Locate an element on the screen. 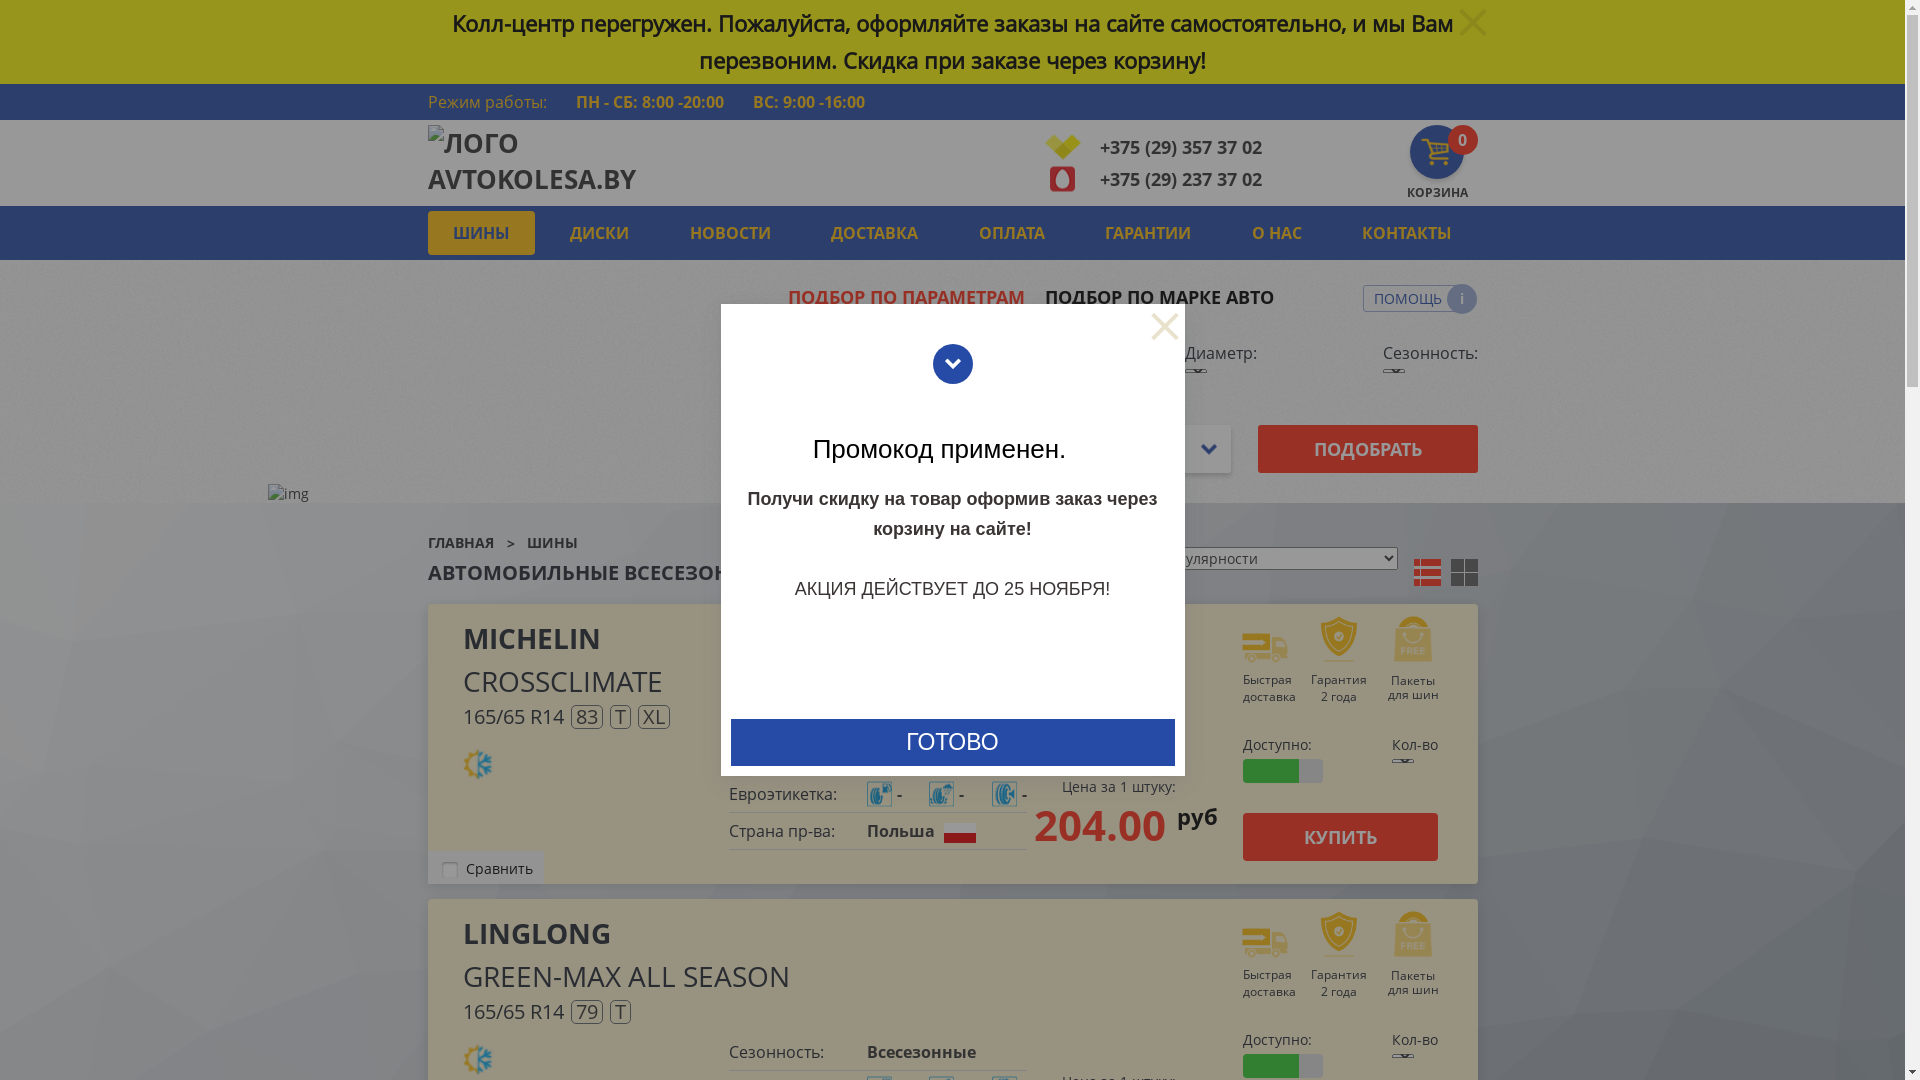 Image resolution: width=1920 pixels, height=1080 pixels. LINGLONG
GREEN-MAX ALL SEASON is located at coordinates (842, 954).